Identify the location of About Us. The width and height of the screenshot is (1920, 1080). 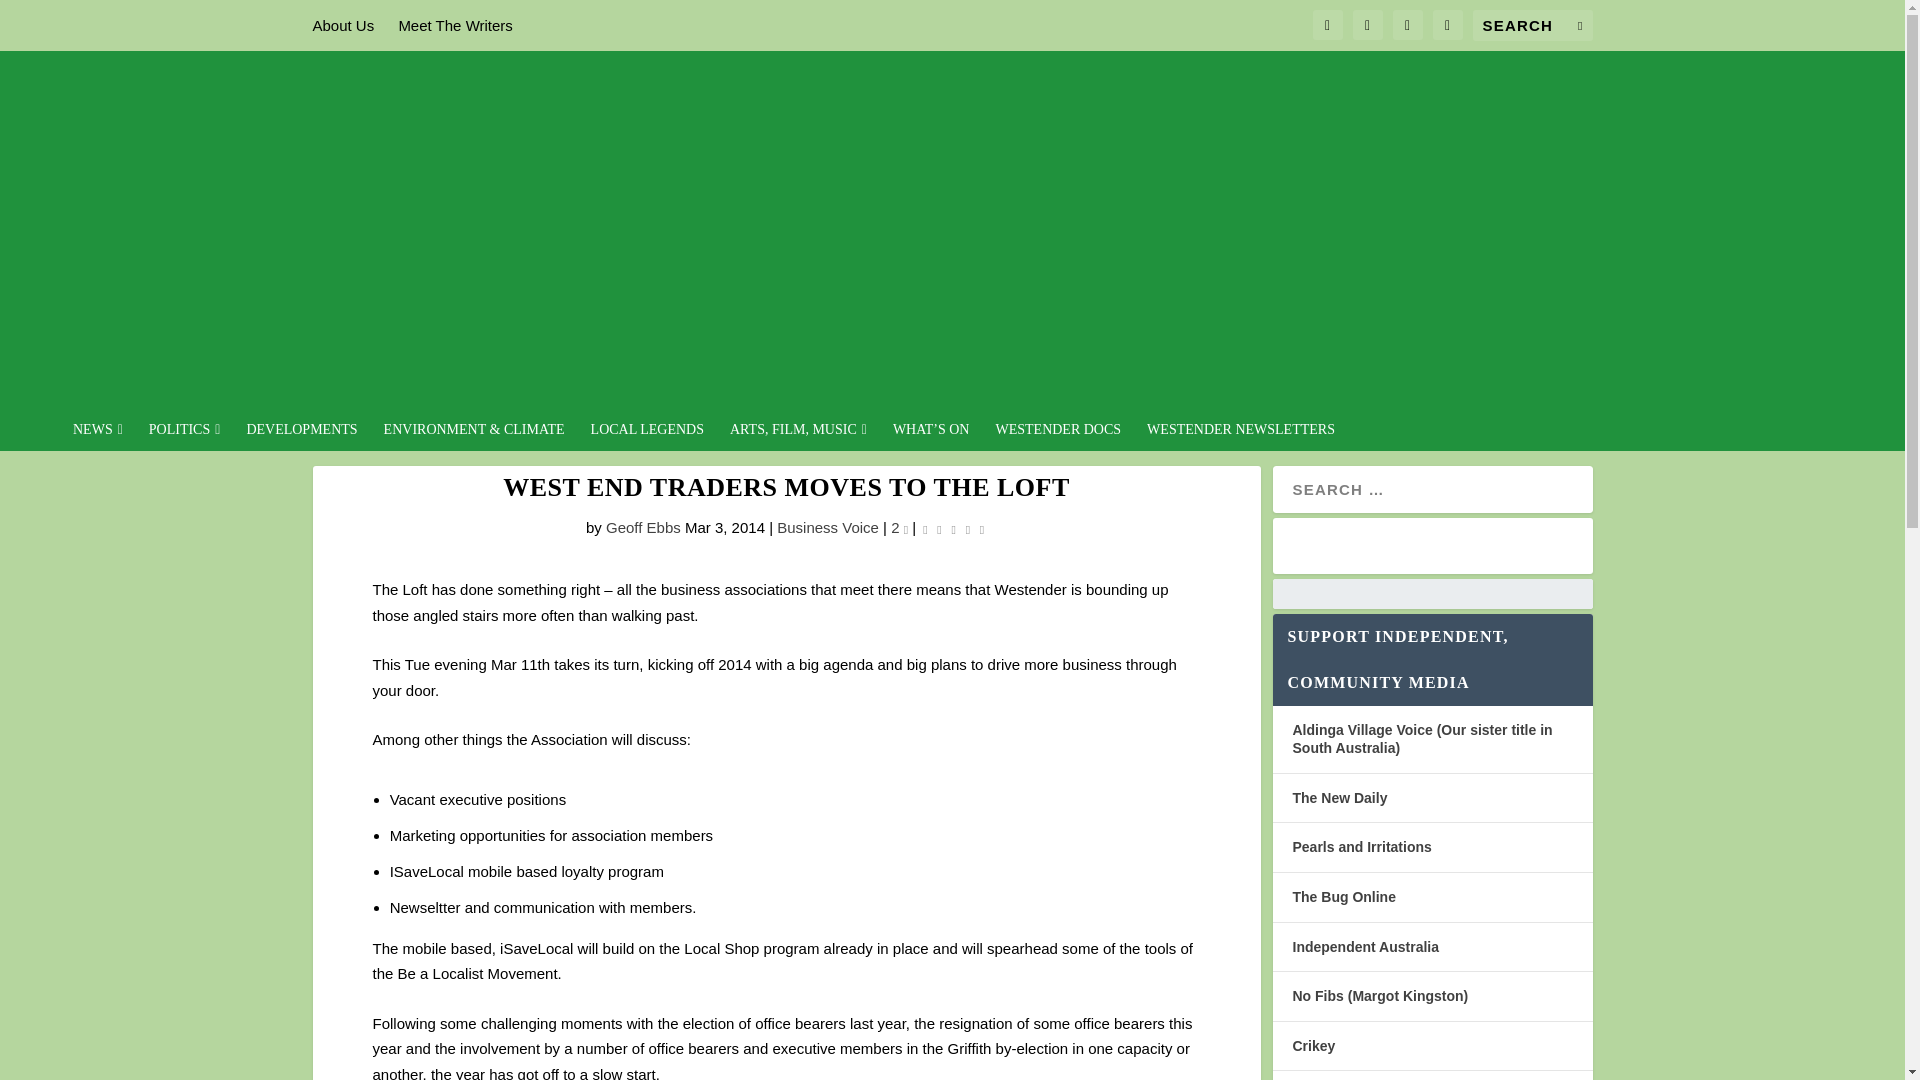
(342, 25).